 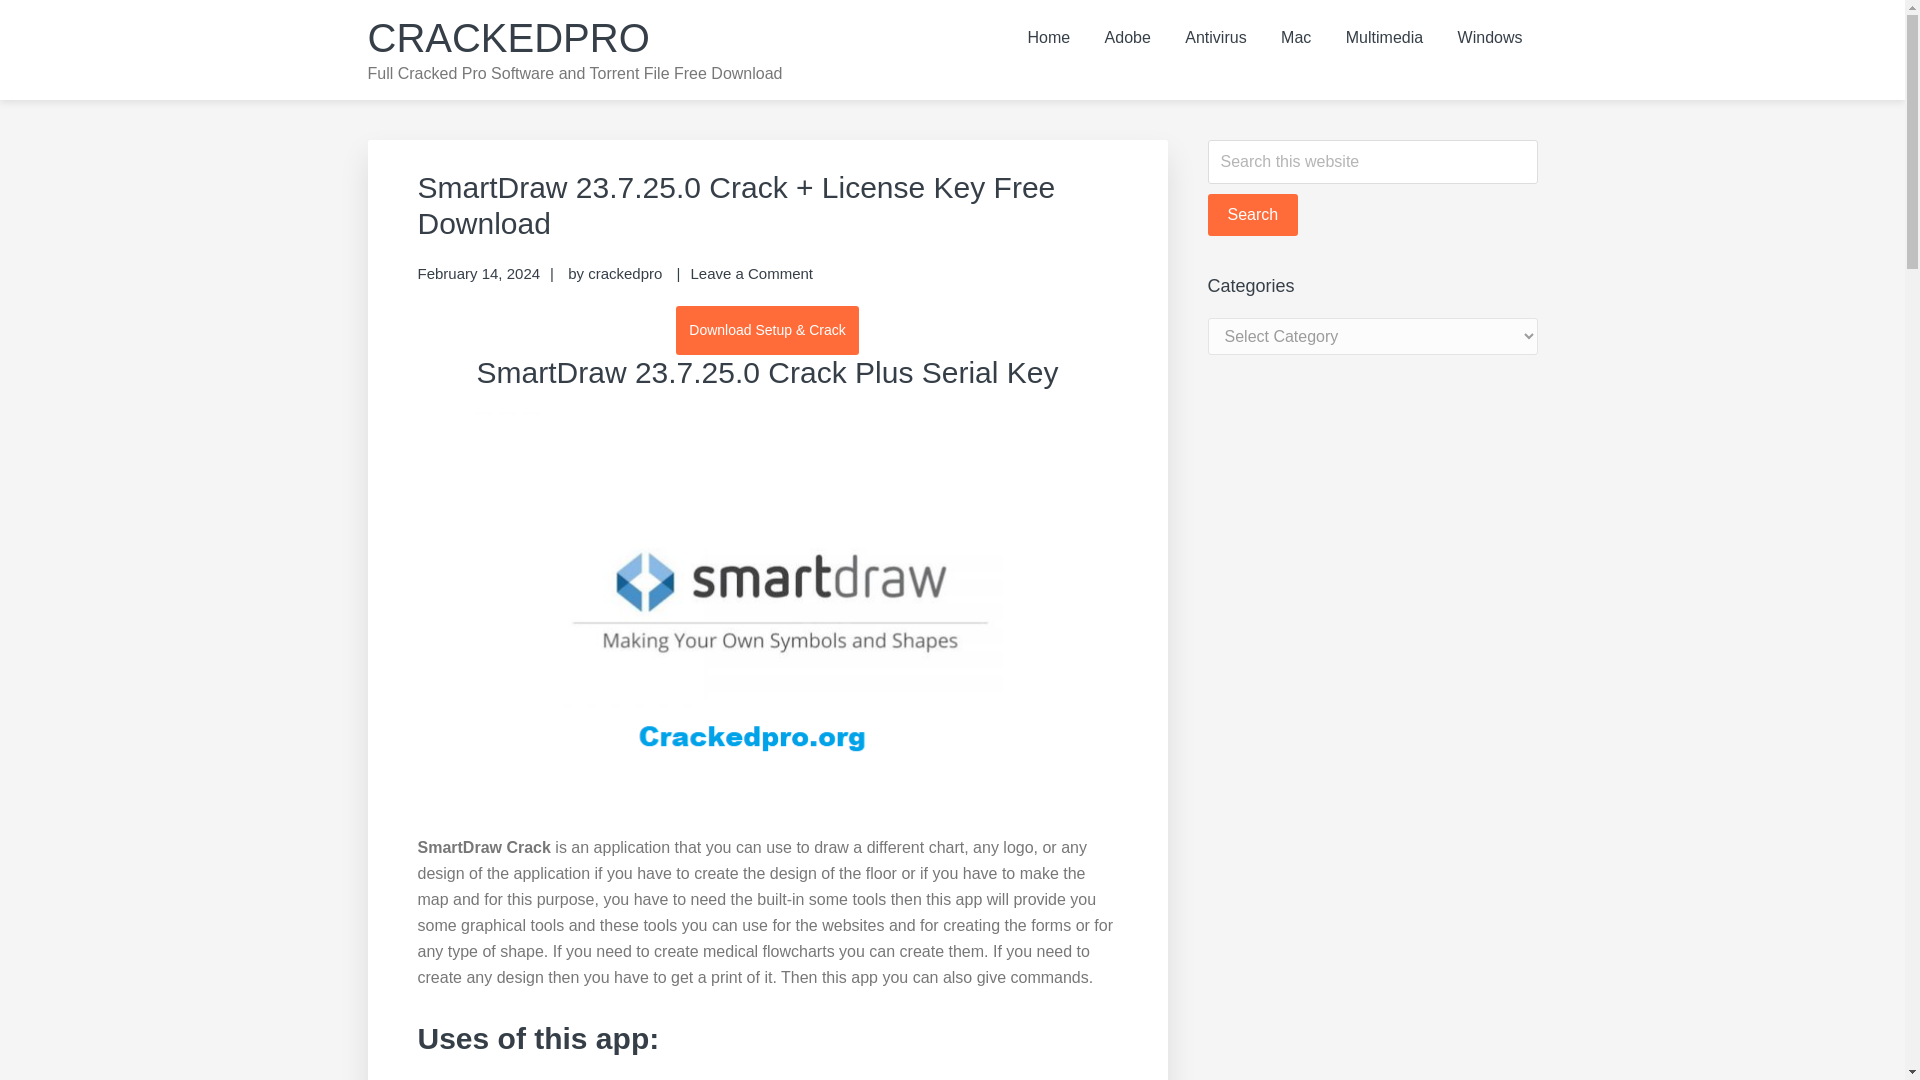 I want to click on Mac, so click(x=1296, y=38).